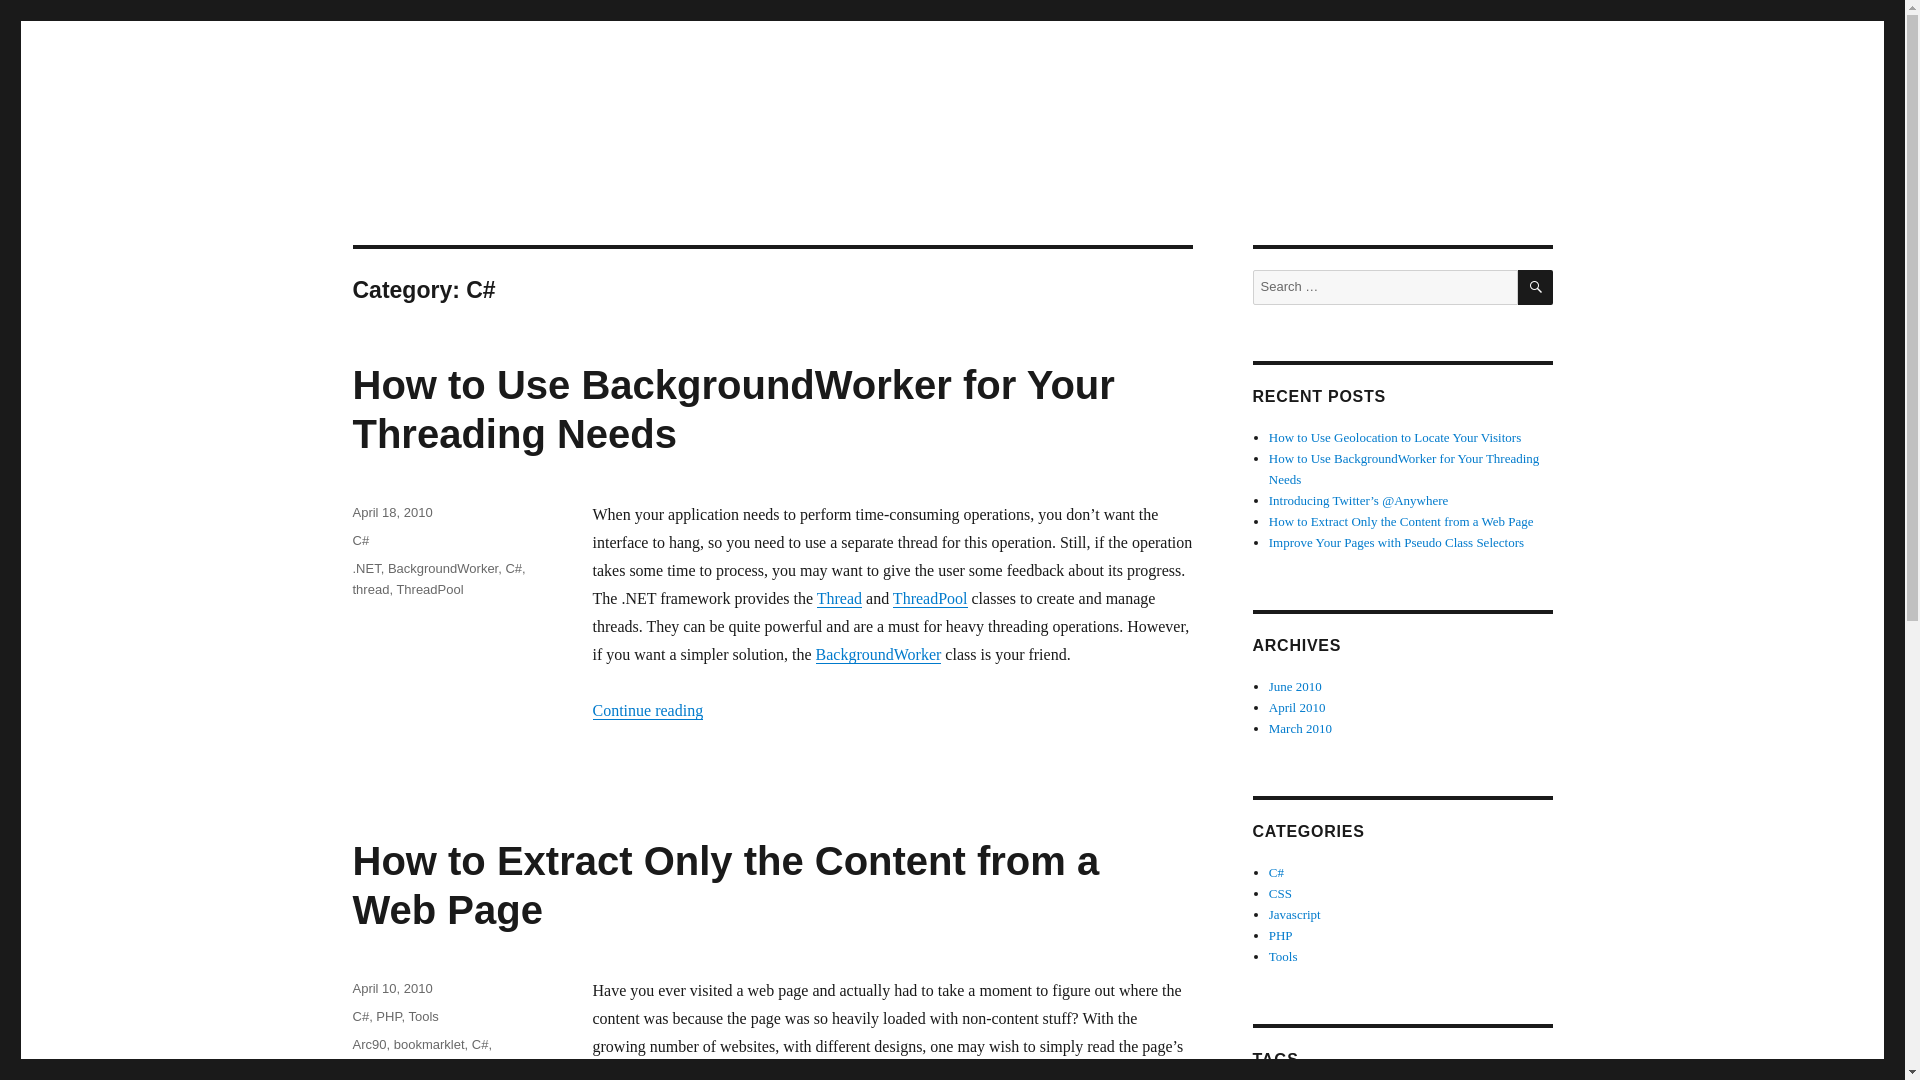  What do you see at coordinates (392, 988) in the screenshot?
I see `April 10, 2010` at bounding box center [392, 988].